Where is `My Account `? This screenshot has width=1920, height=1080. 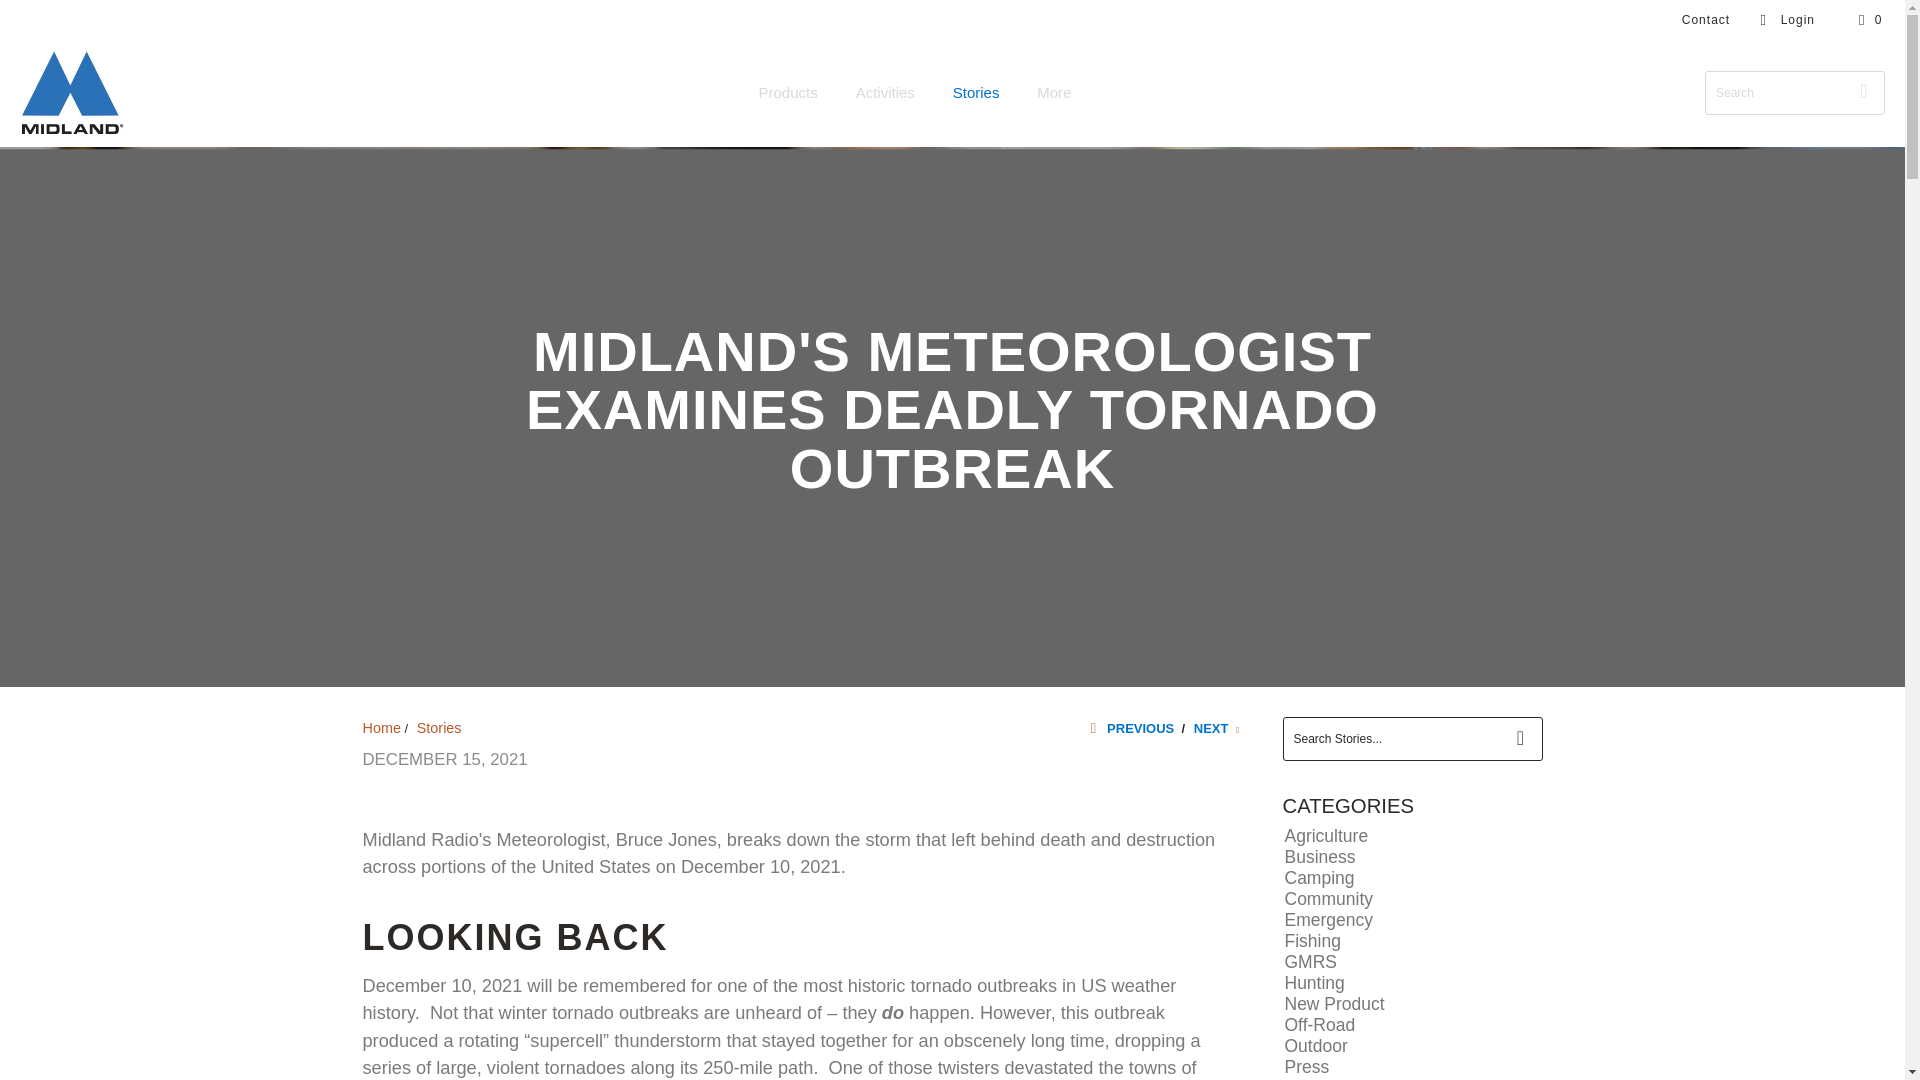
My Account  is located at coordinates (1787, 20).